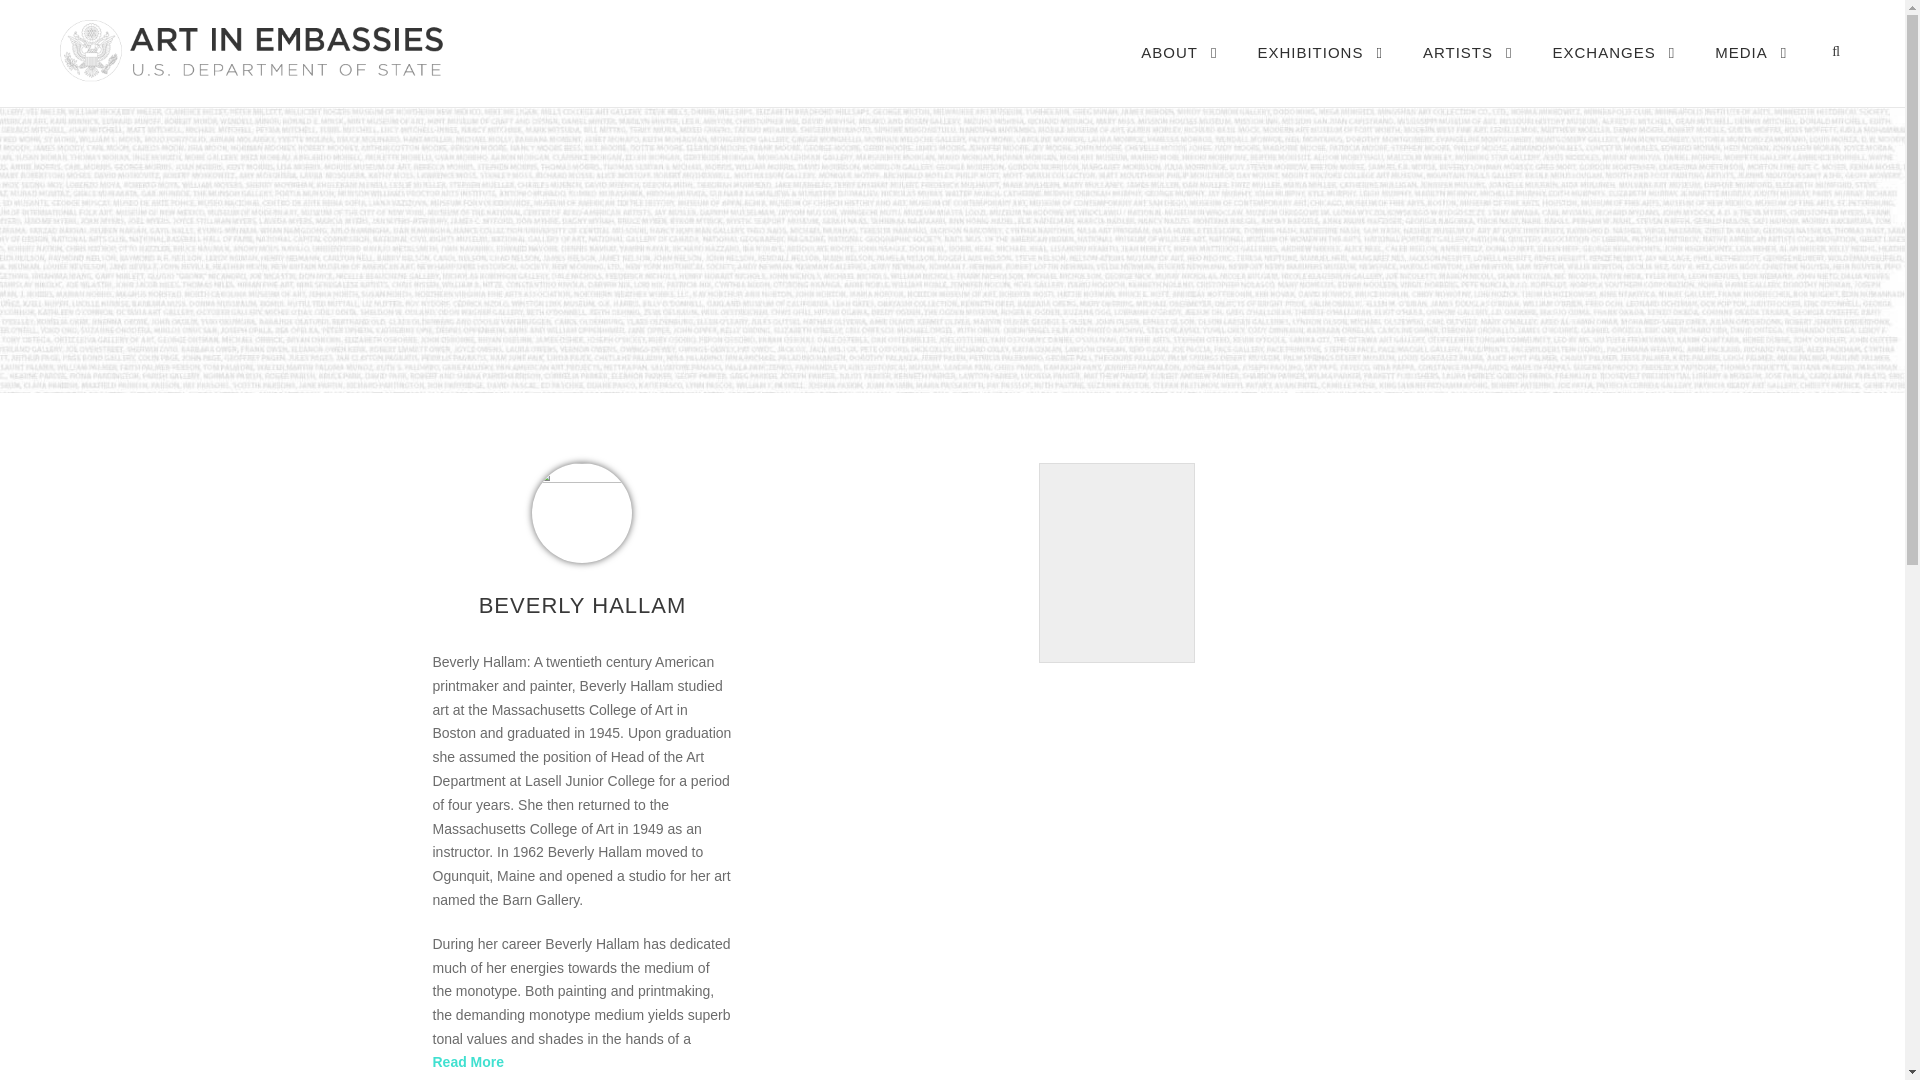  What do you see at coordinates (581, 512) in the screenshot?
I see `9060` at bounding box center [581, 512].